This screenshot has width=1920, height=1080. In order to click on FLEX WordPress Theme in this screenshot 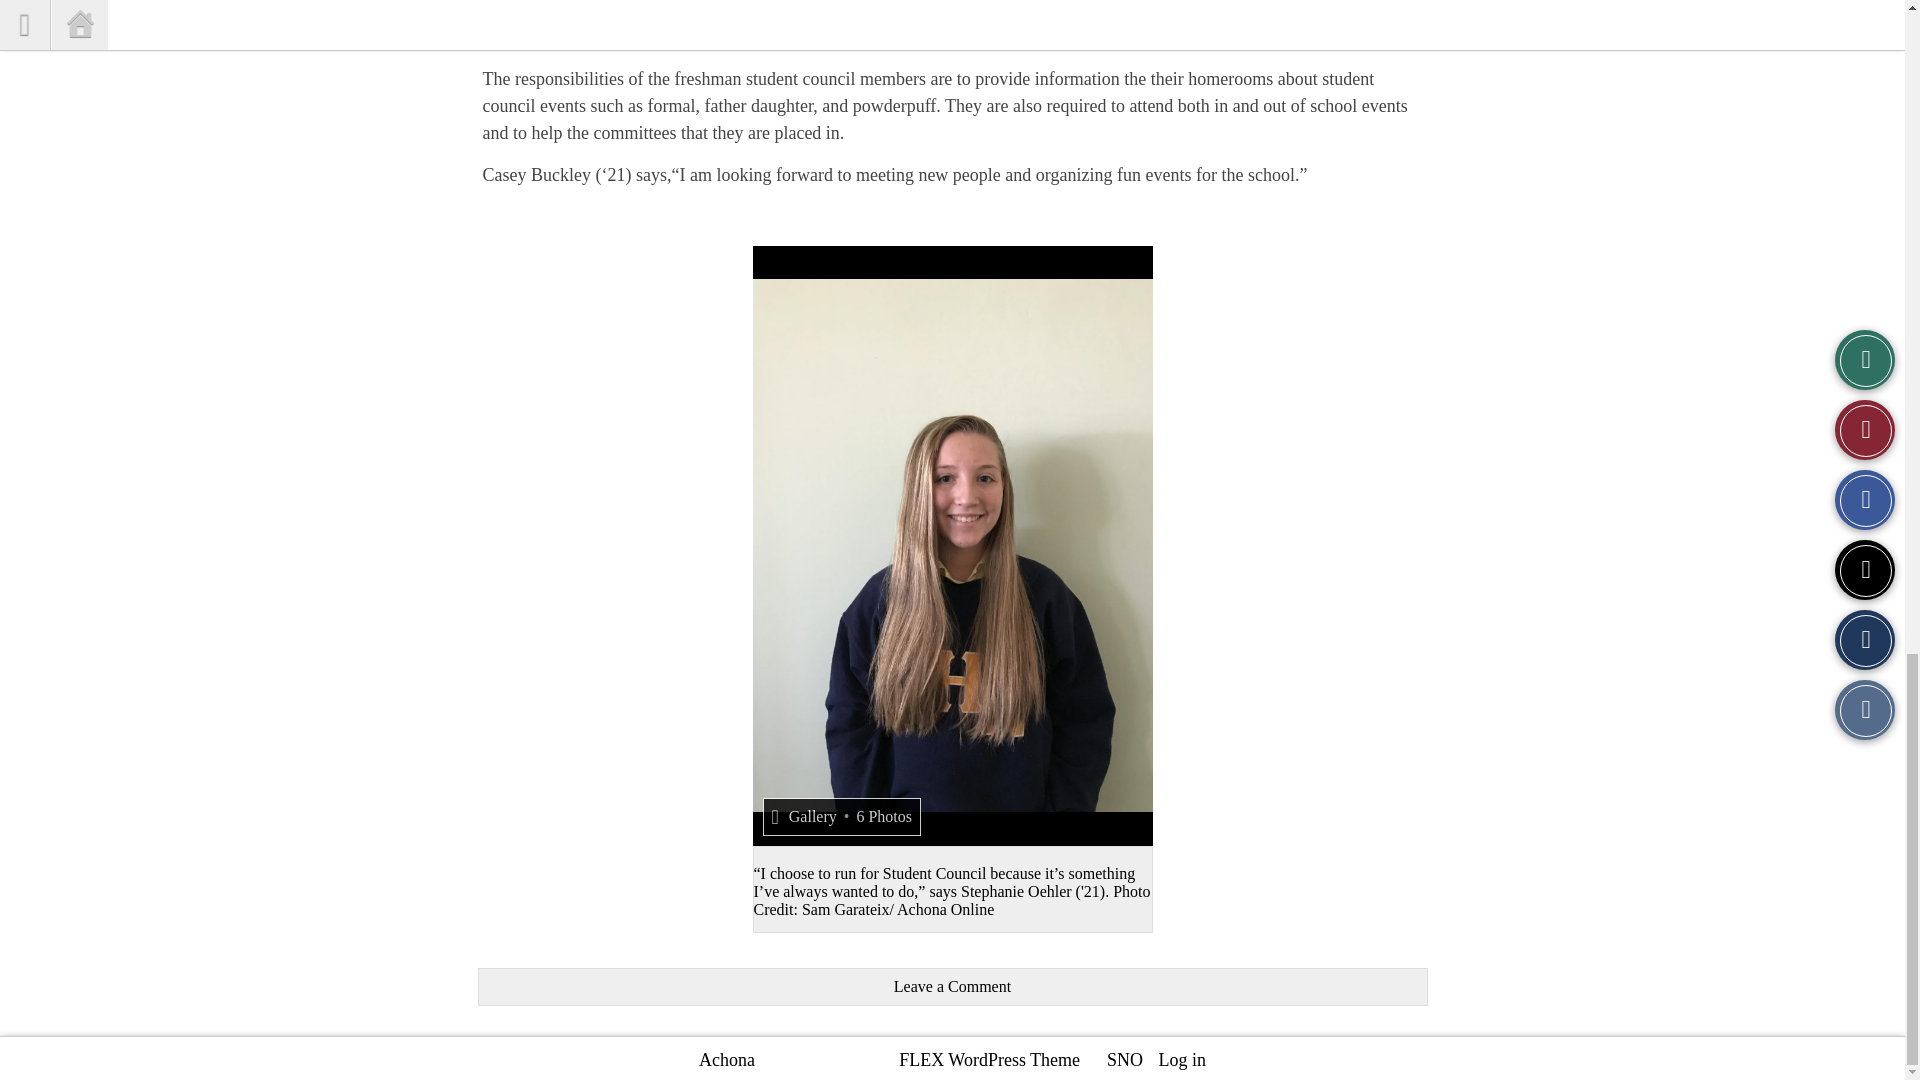, I will do `click(988, 1060)`.